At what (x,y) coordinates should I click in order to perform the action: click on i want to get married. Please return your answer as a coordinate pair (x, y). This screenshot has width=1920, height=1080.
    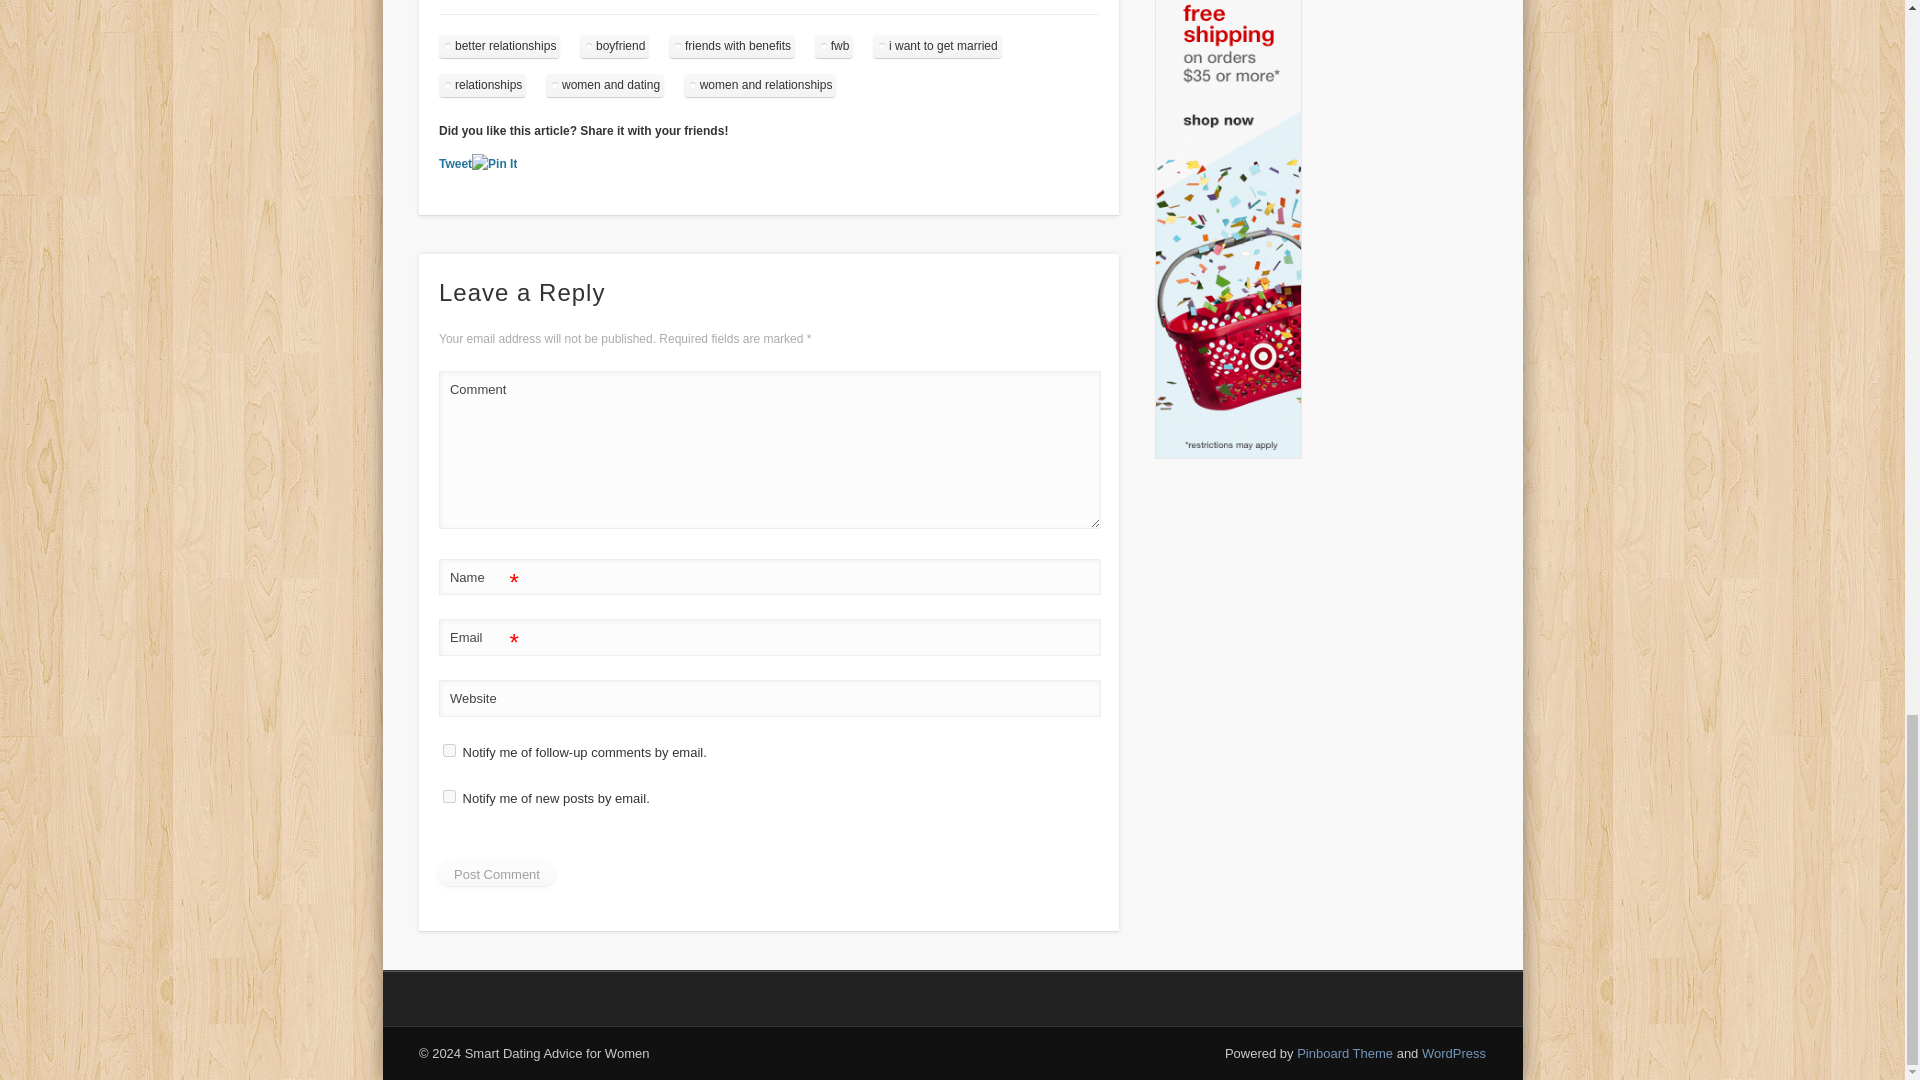
    Looking at the image, I should click on (938, 46).